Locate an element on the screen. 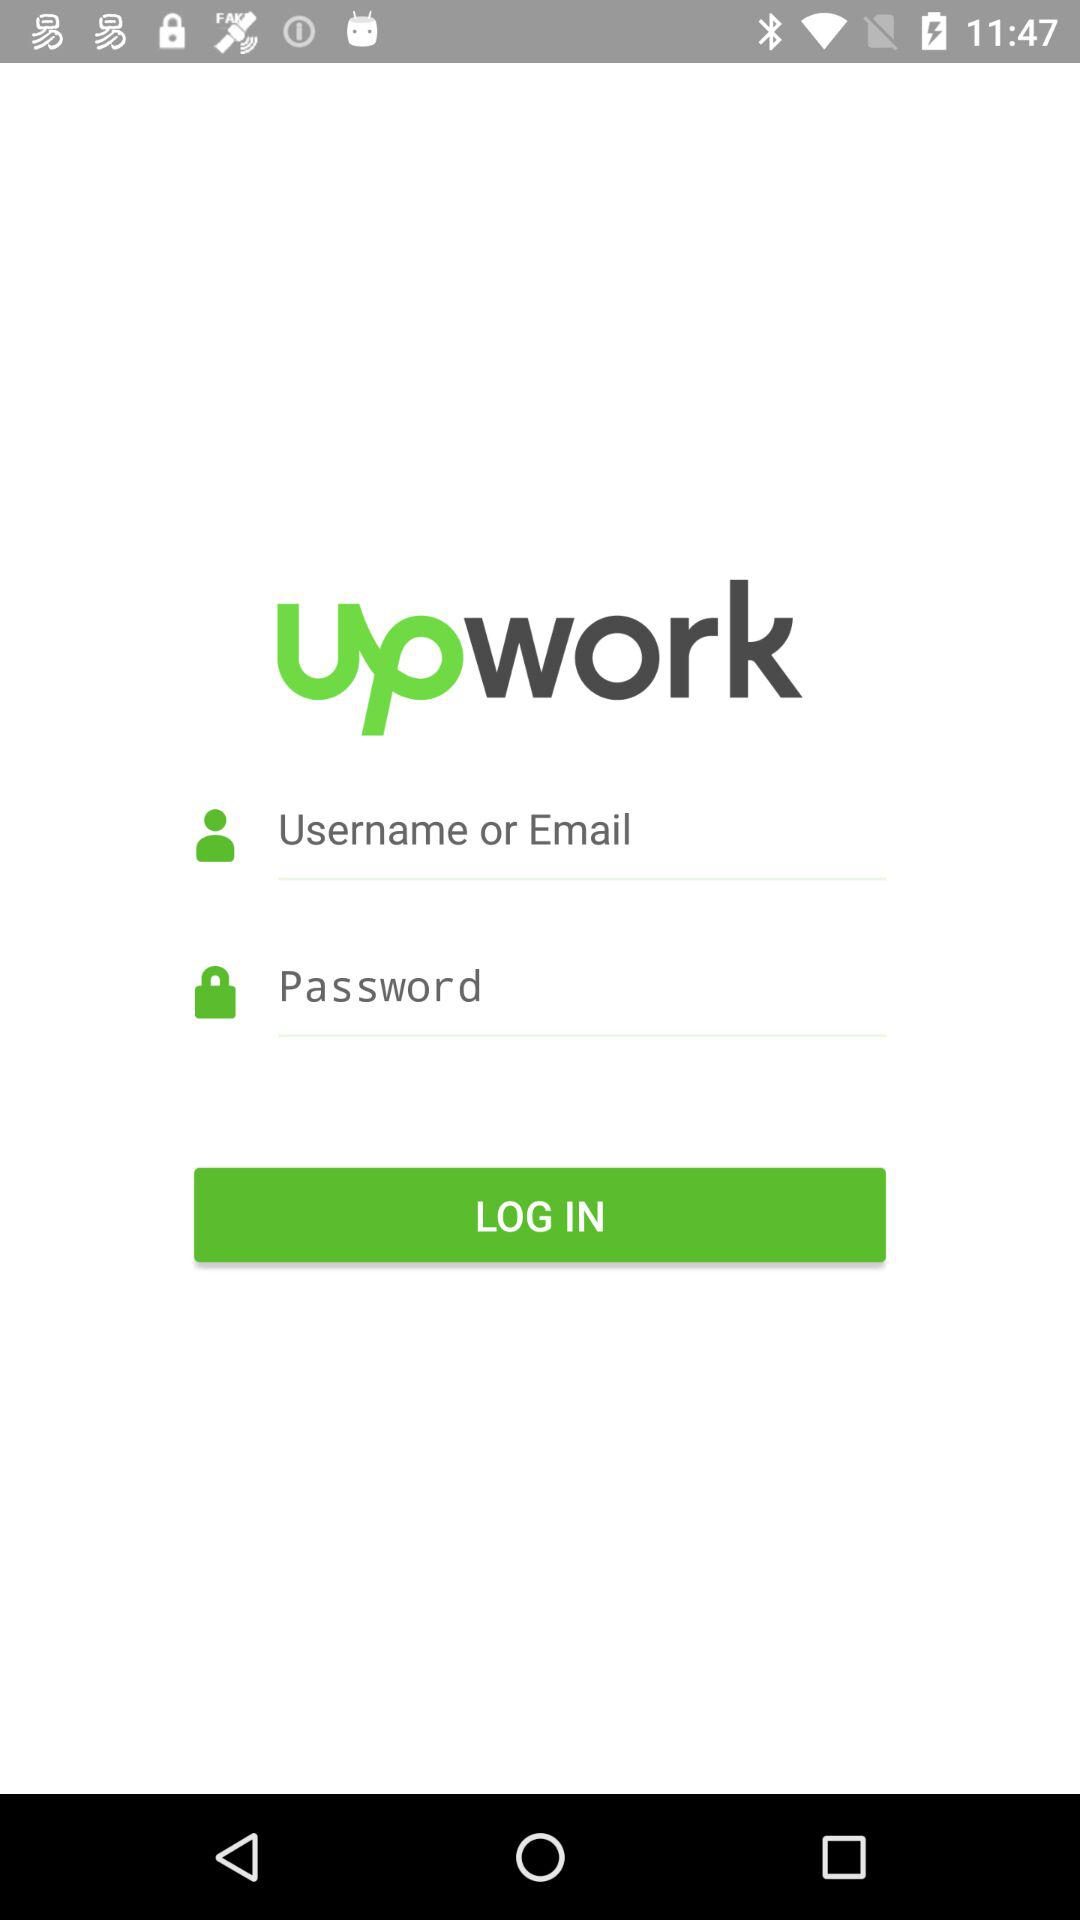  username or email entry field is located at coordinates (540, 856).